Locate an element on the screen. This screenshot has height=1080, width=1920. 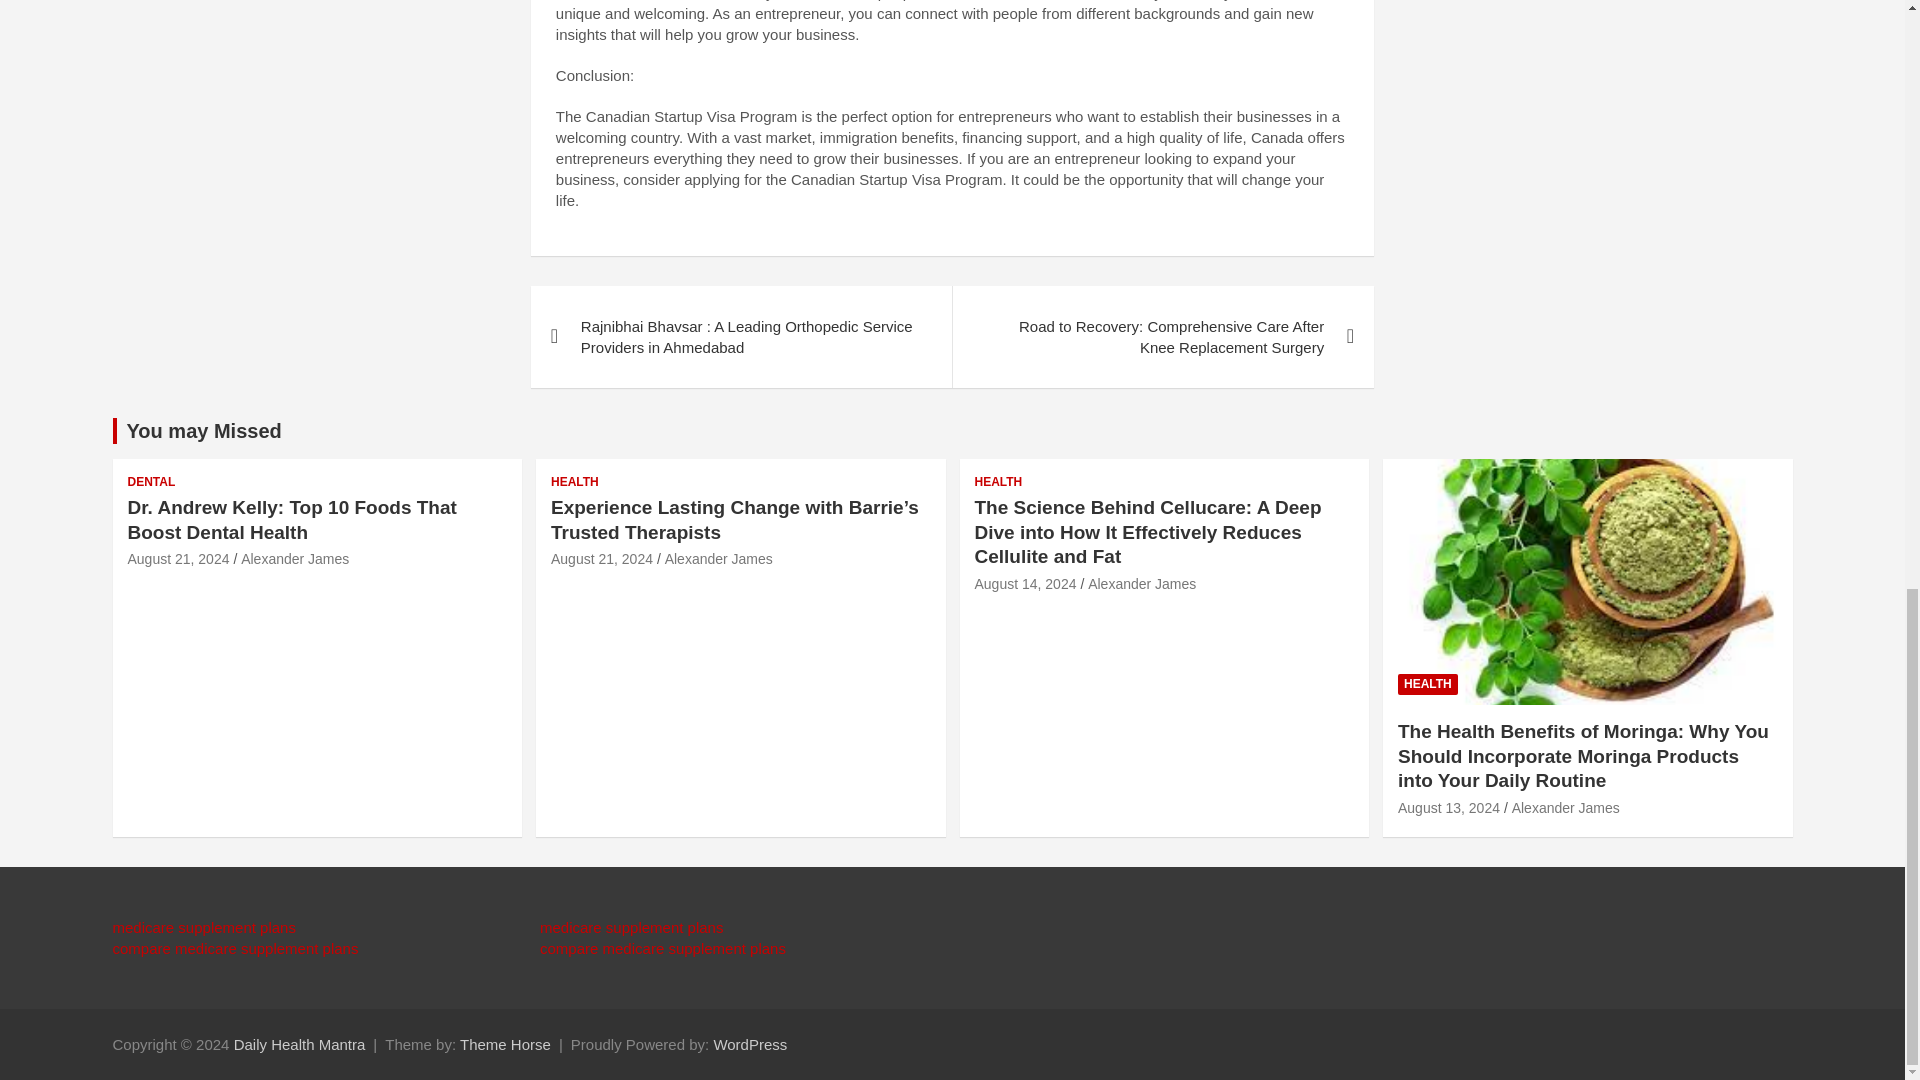
August 13, 2024 is located at coordinates (1448, 808).